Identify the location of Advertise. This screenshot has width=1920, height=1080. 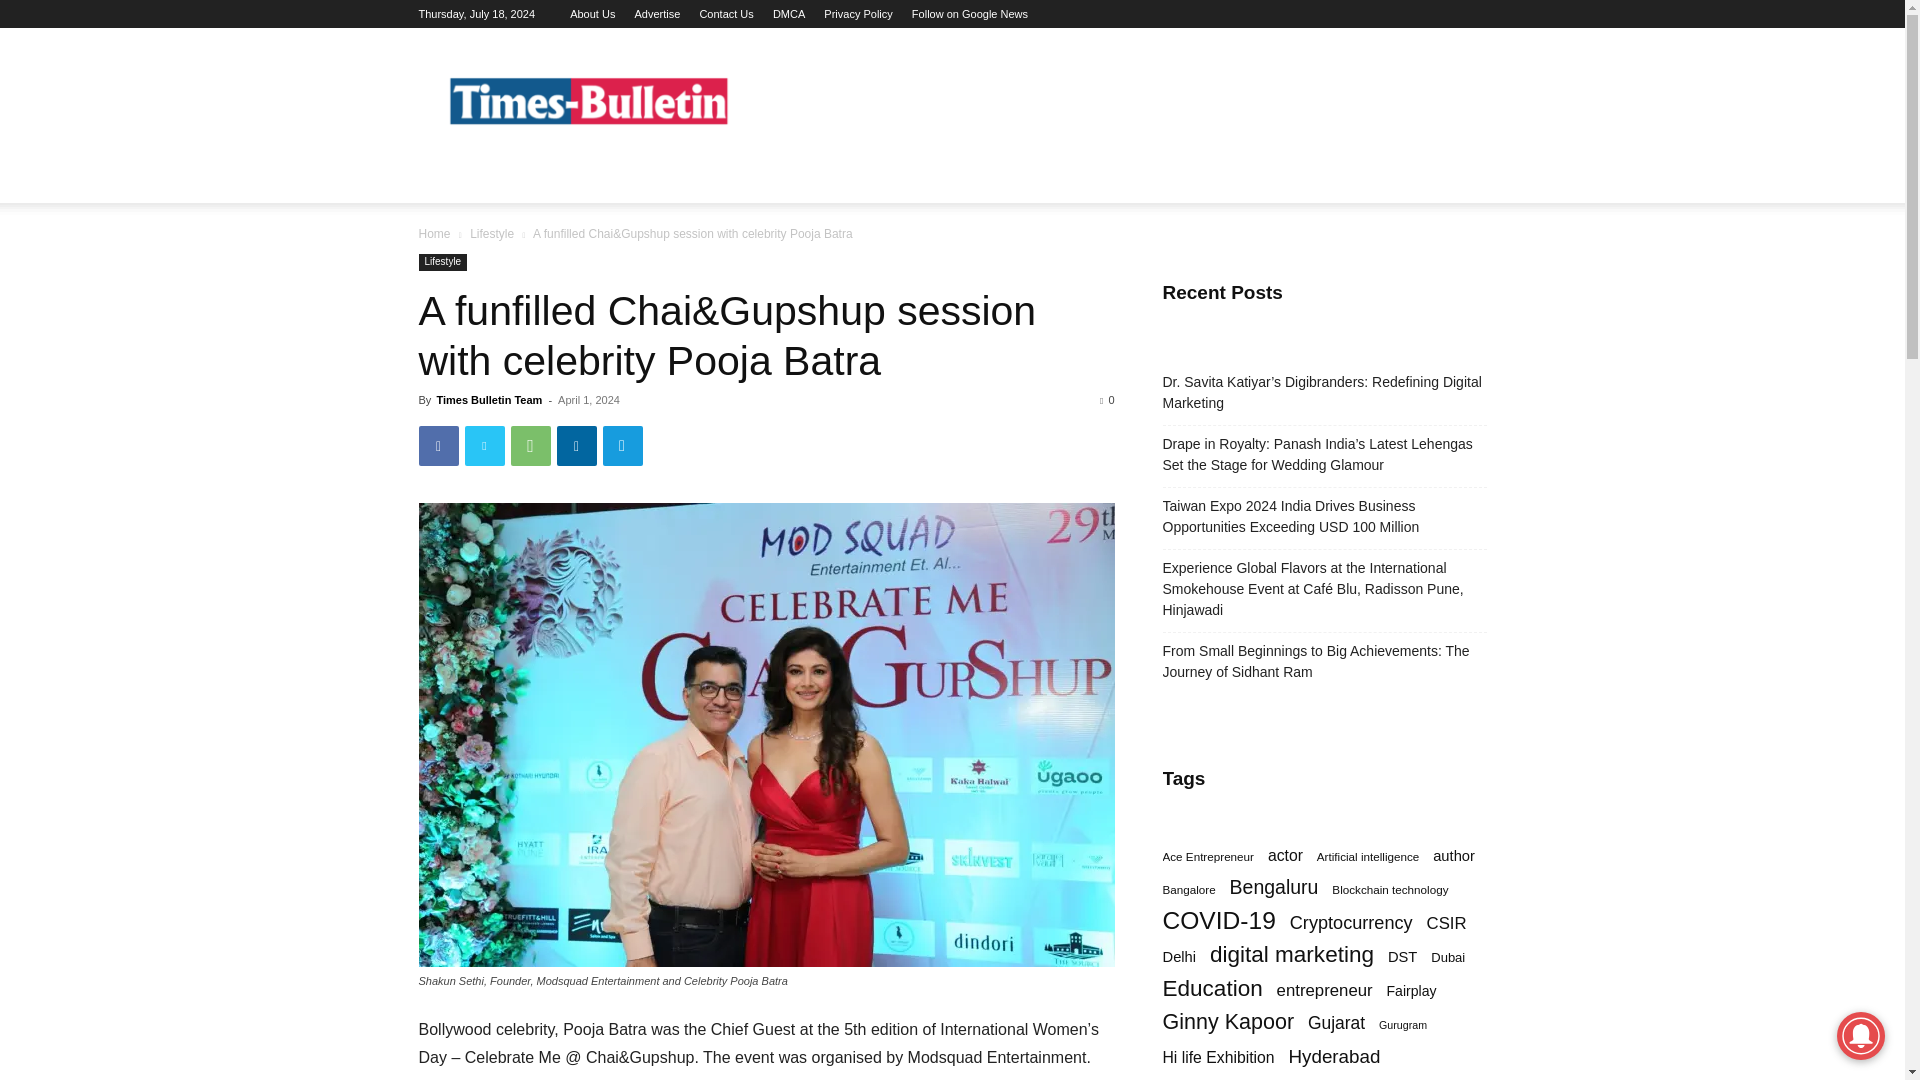
(656, 14).